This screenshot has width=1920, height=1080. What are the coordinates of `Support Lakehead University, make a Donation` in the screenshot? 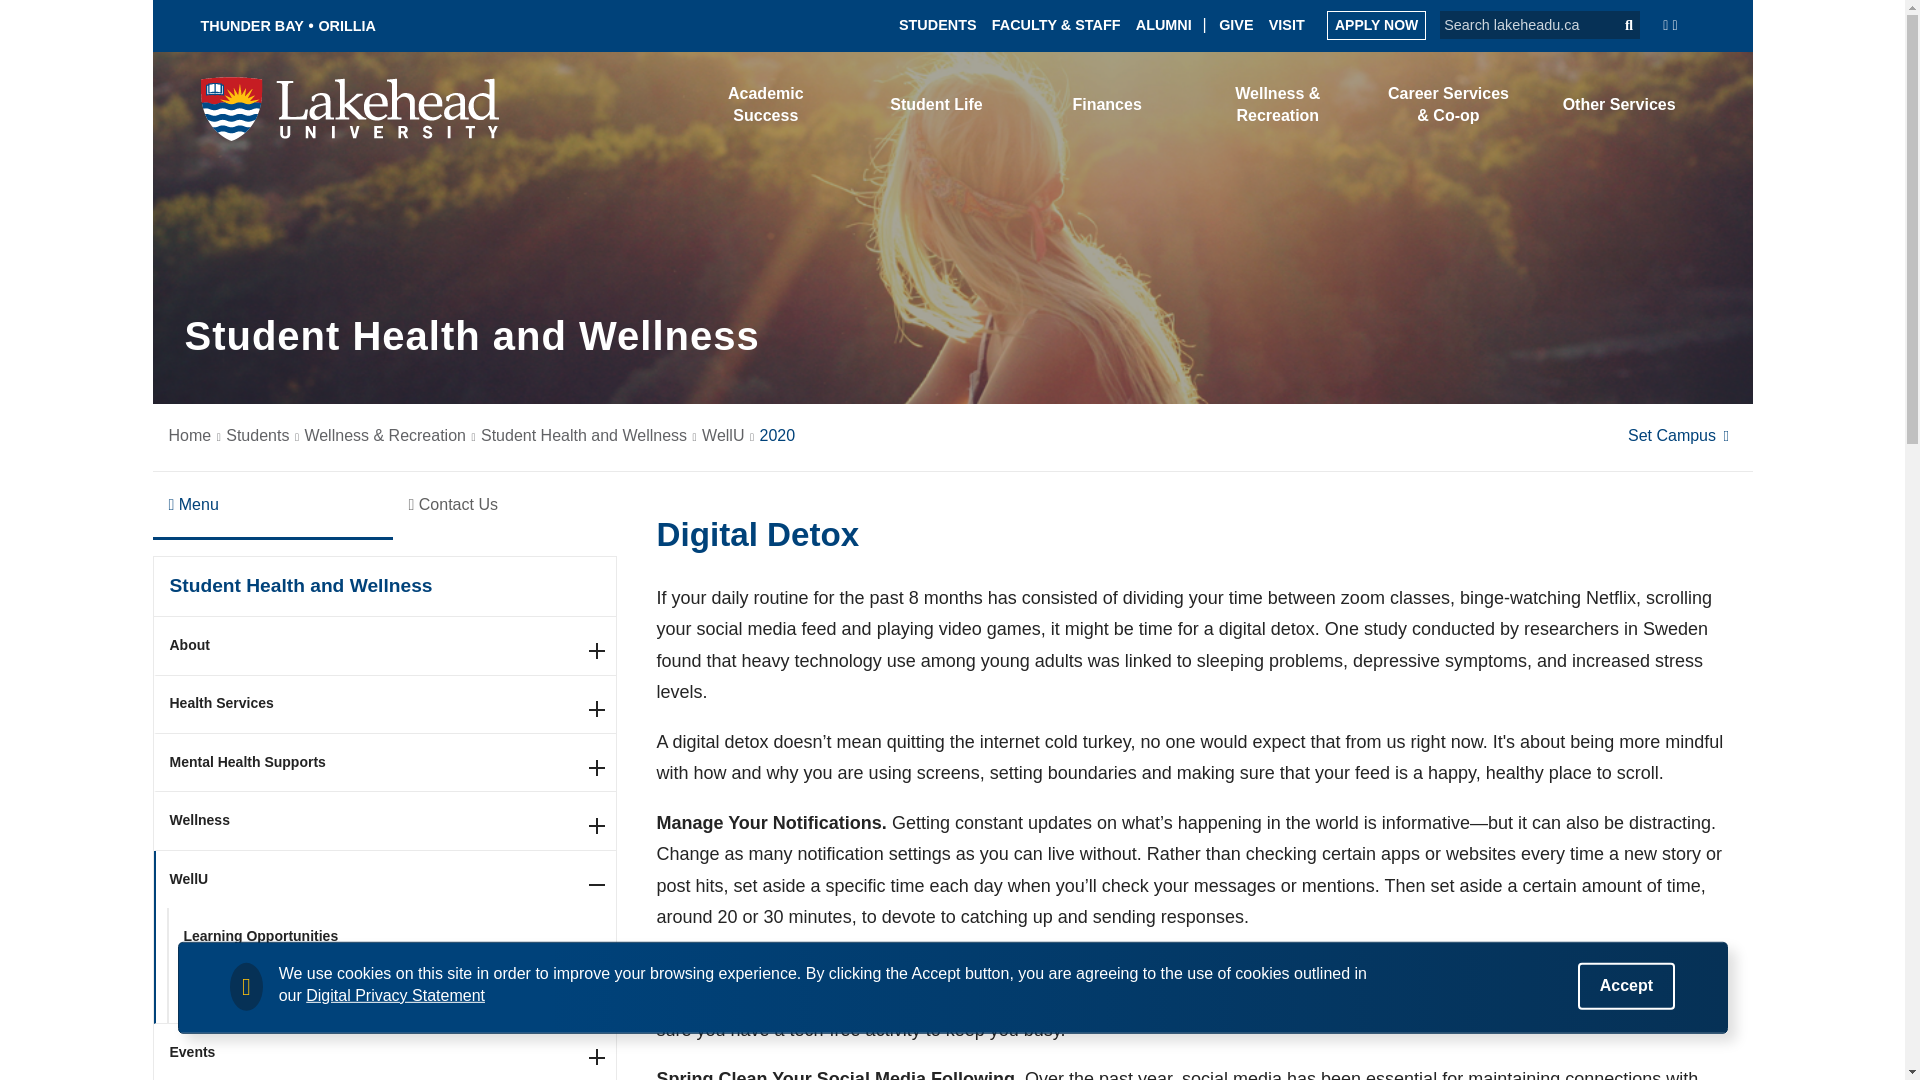 It's located at (1236, 24).